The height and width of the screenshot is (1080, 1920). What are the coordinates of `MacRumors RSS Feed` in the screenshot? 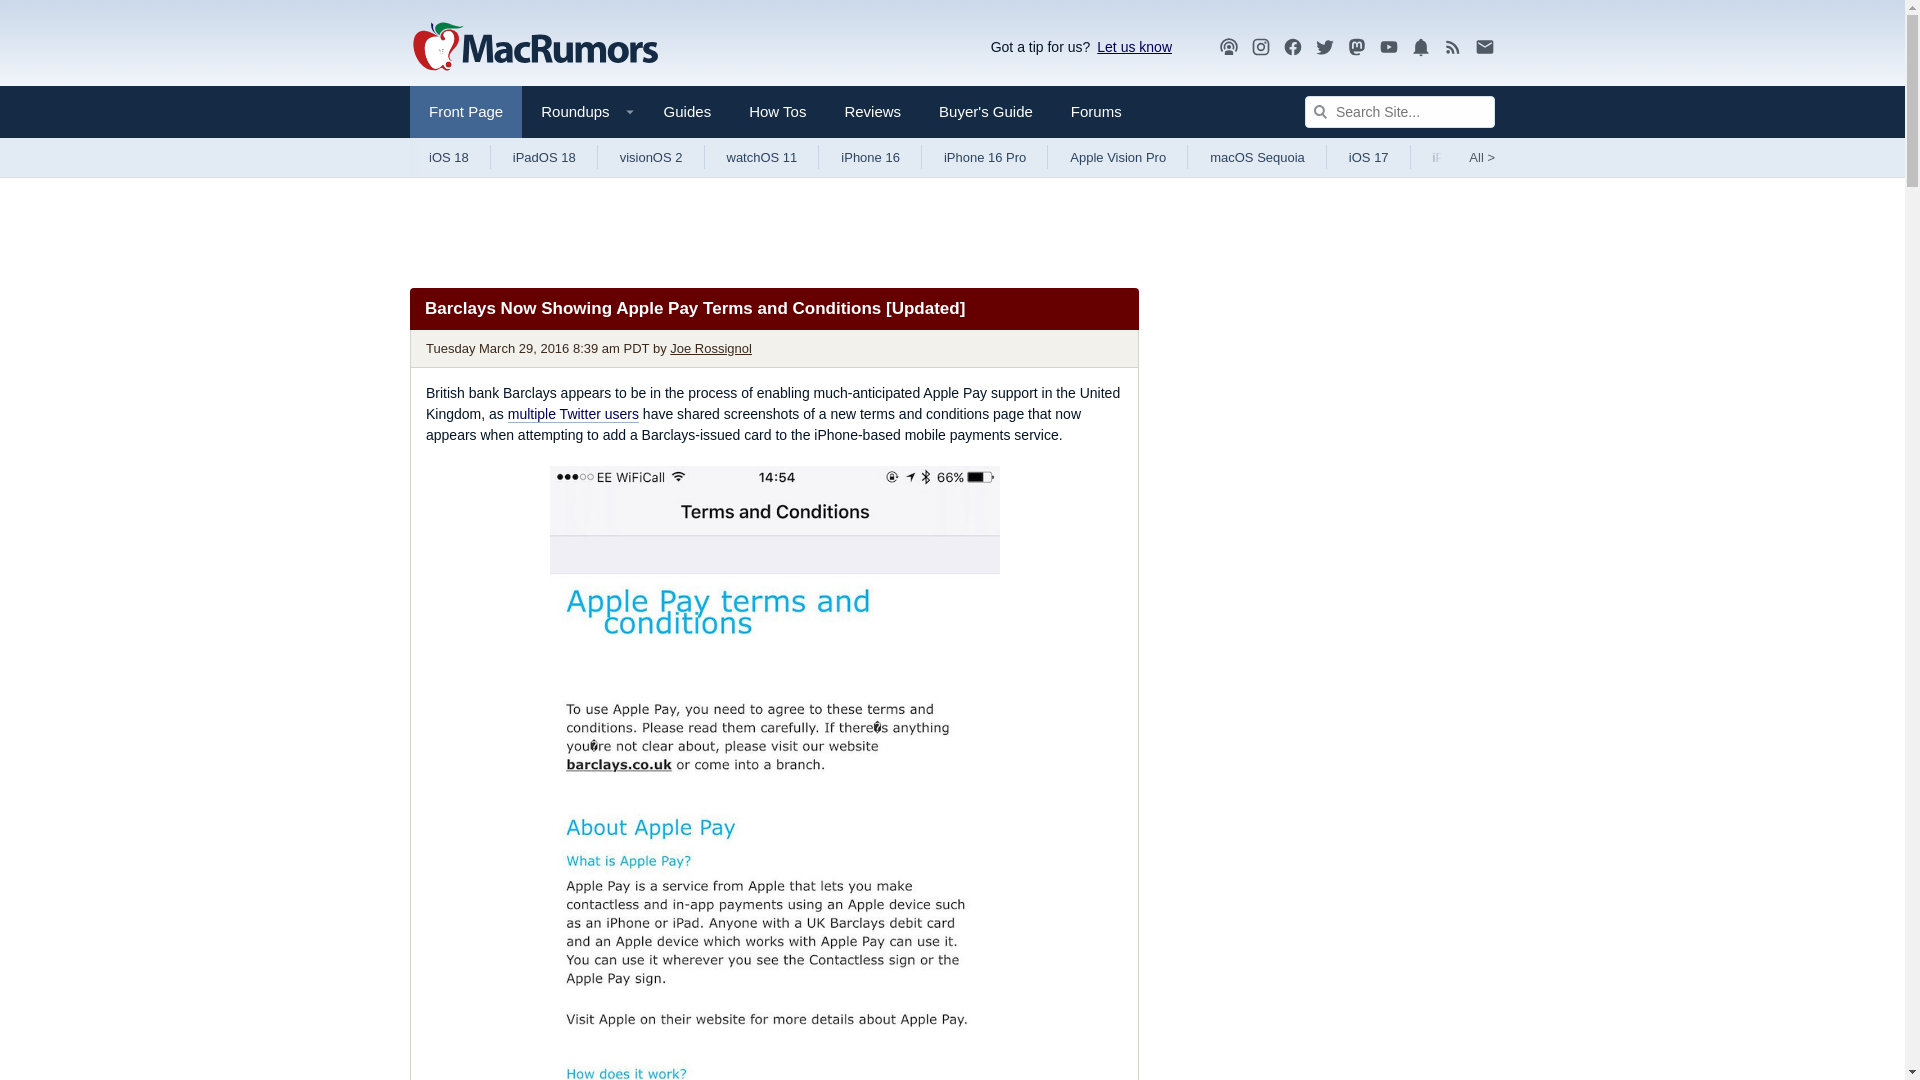 It's located at (1453, 47).